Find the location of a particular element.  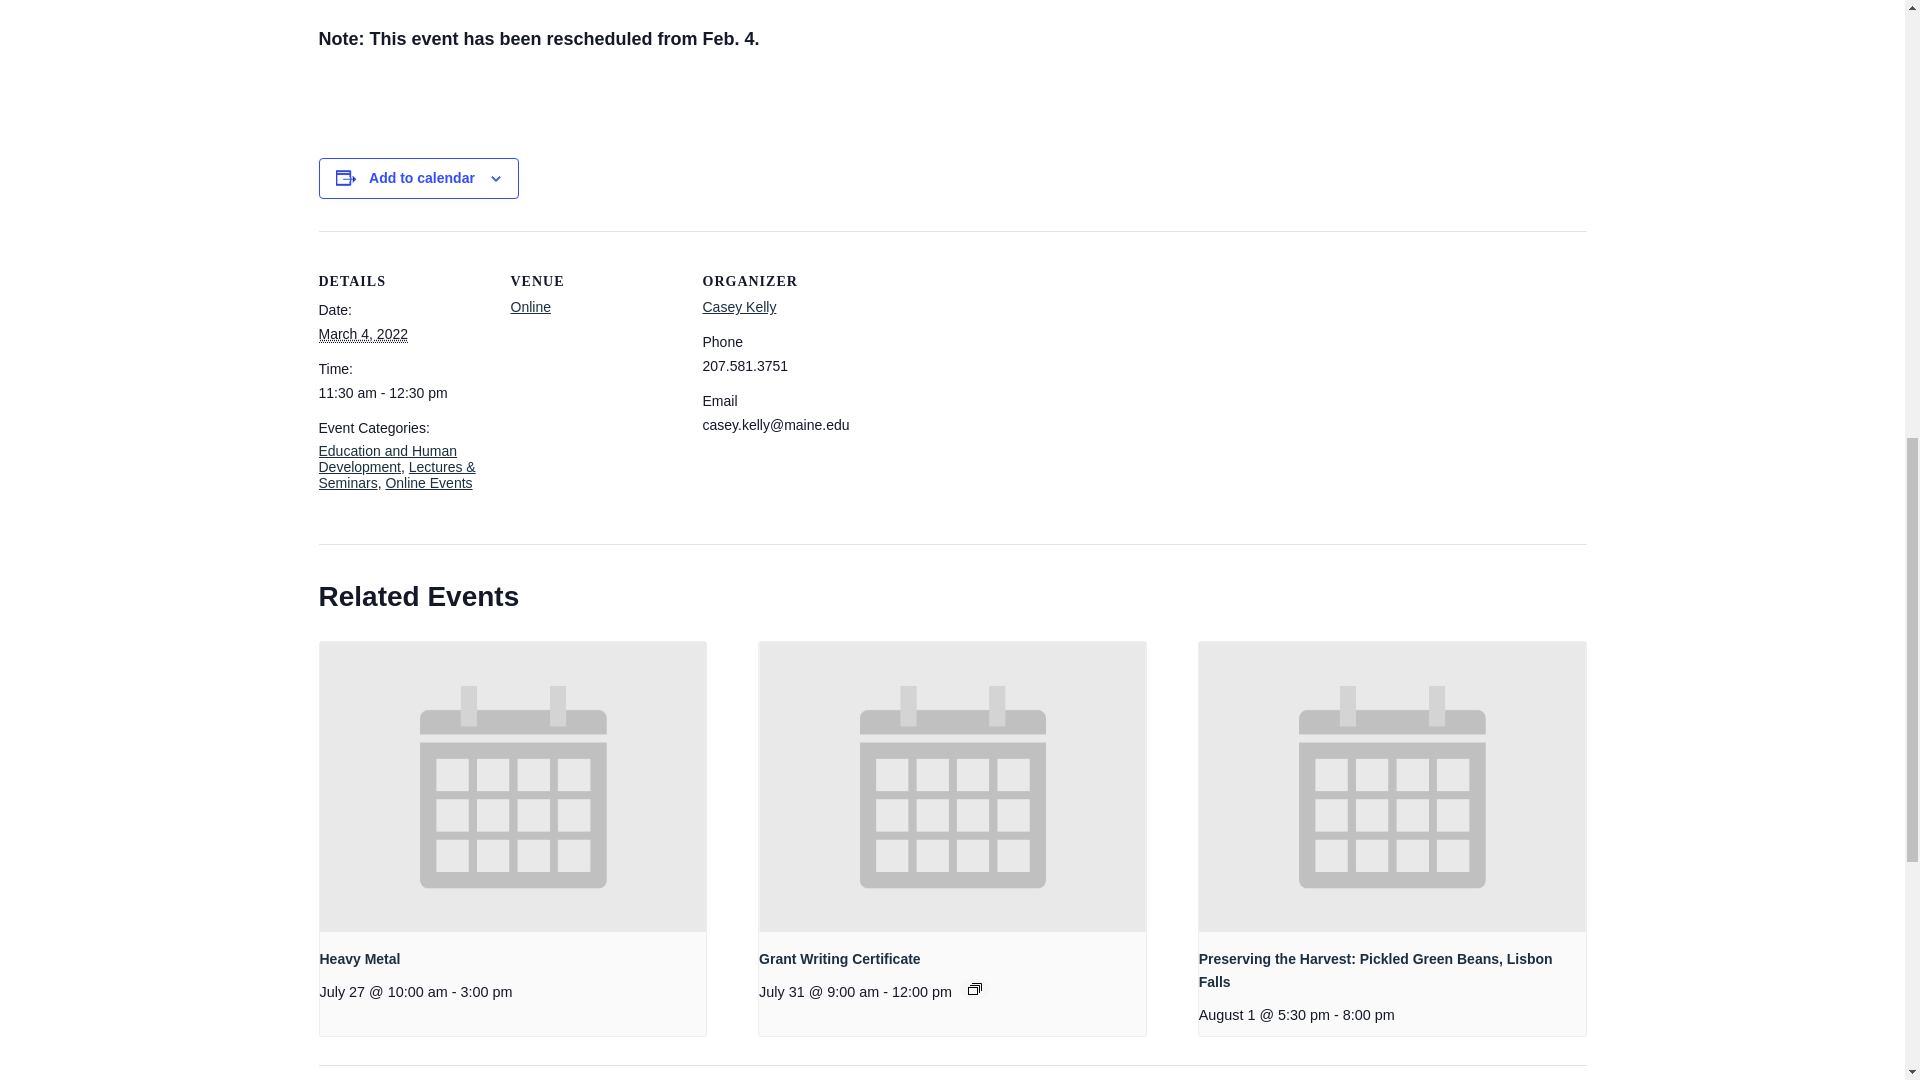

Casey Kelly is located at coordinates (738, 307).